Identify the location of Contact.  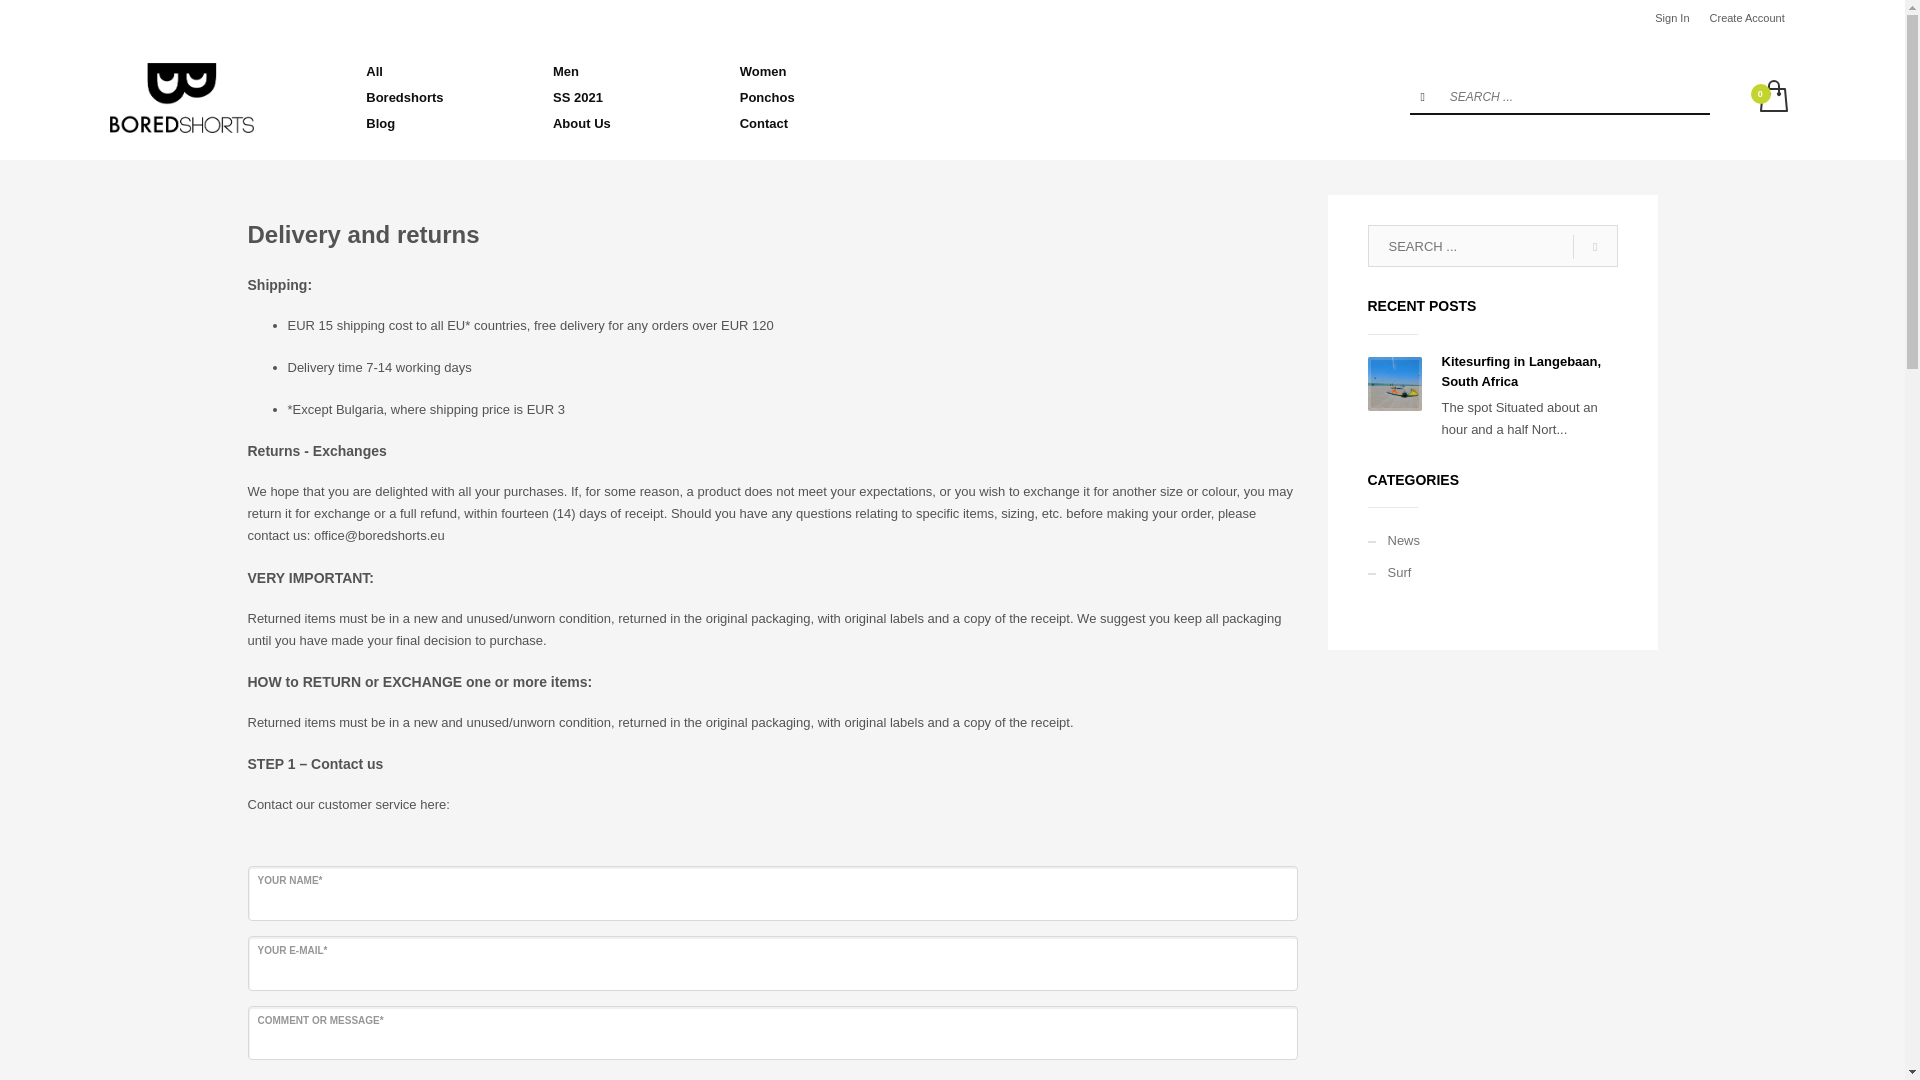
(821, 123).